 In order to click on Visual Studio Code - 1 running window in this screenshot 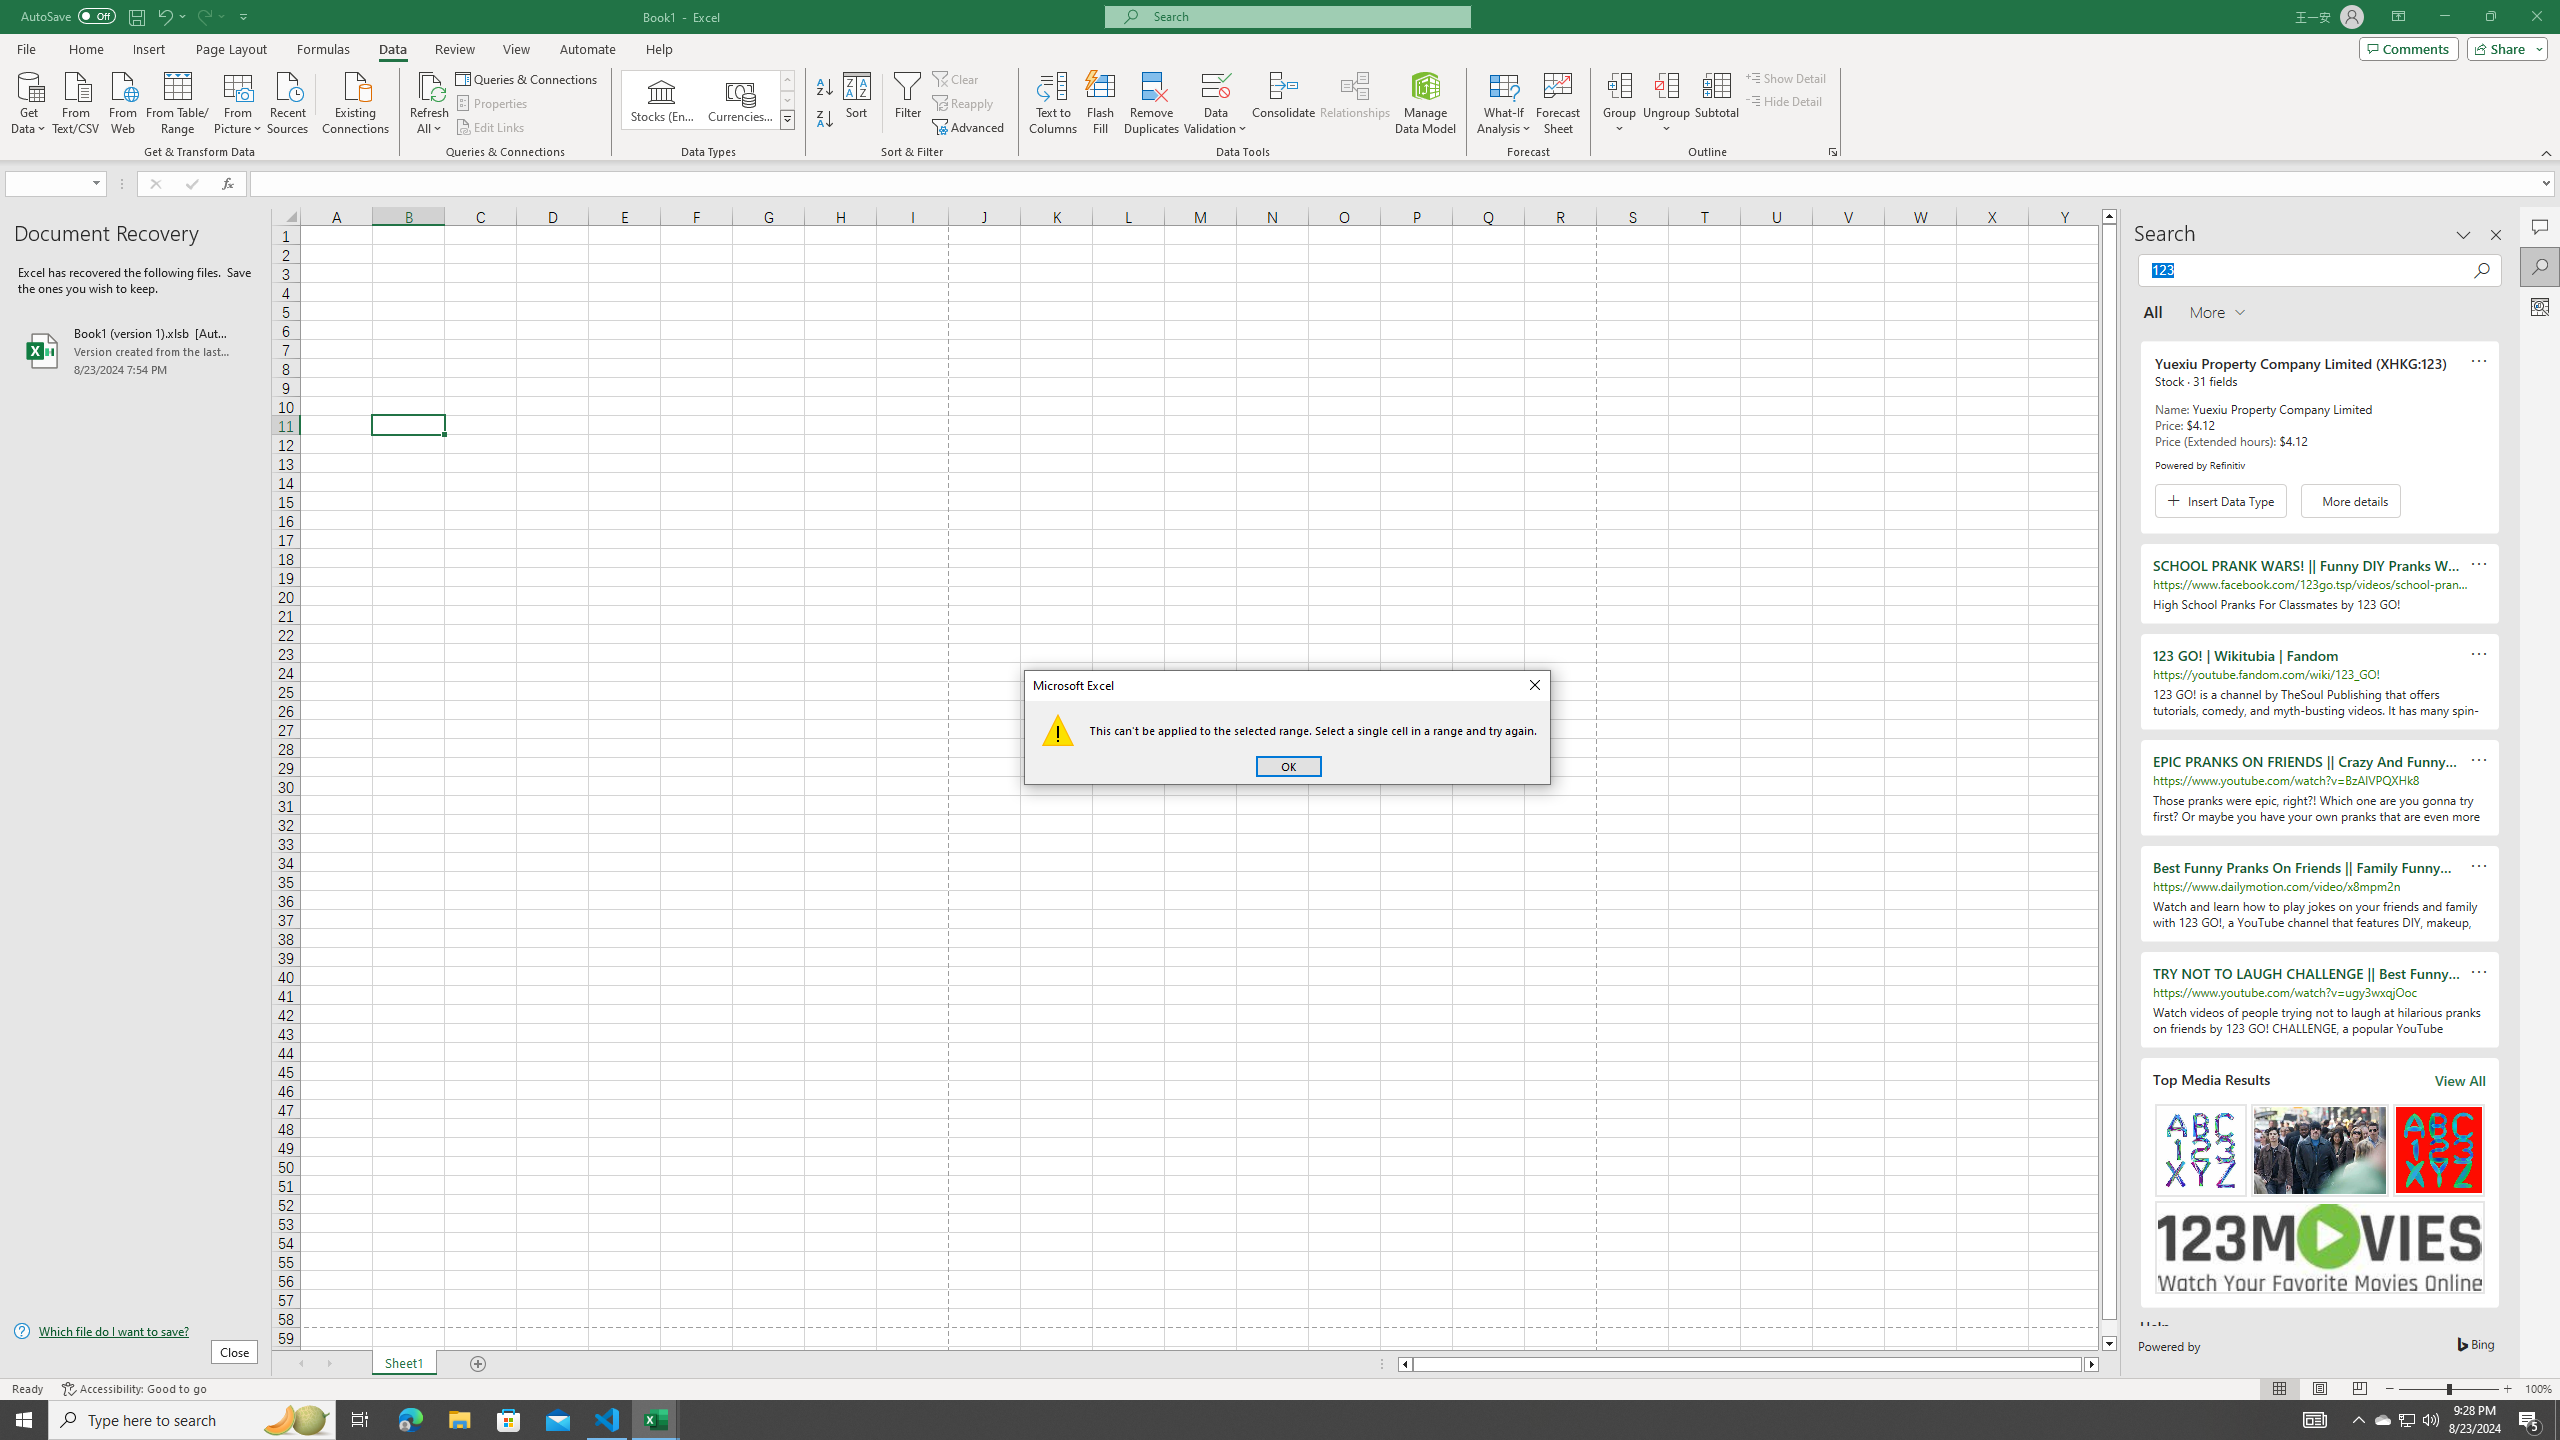, I will do `click(2383, 1420)`.